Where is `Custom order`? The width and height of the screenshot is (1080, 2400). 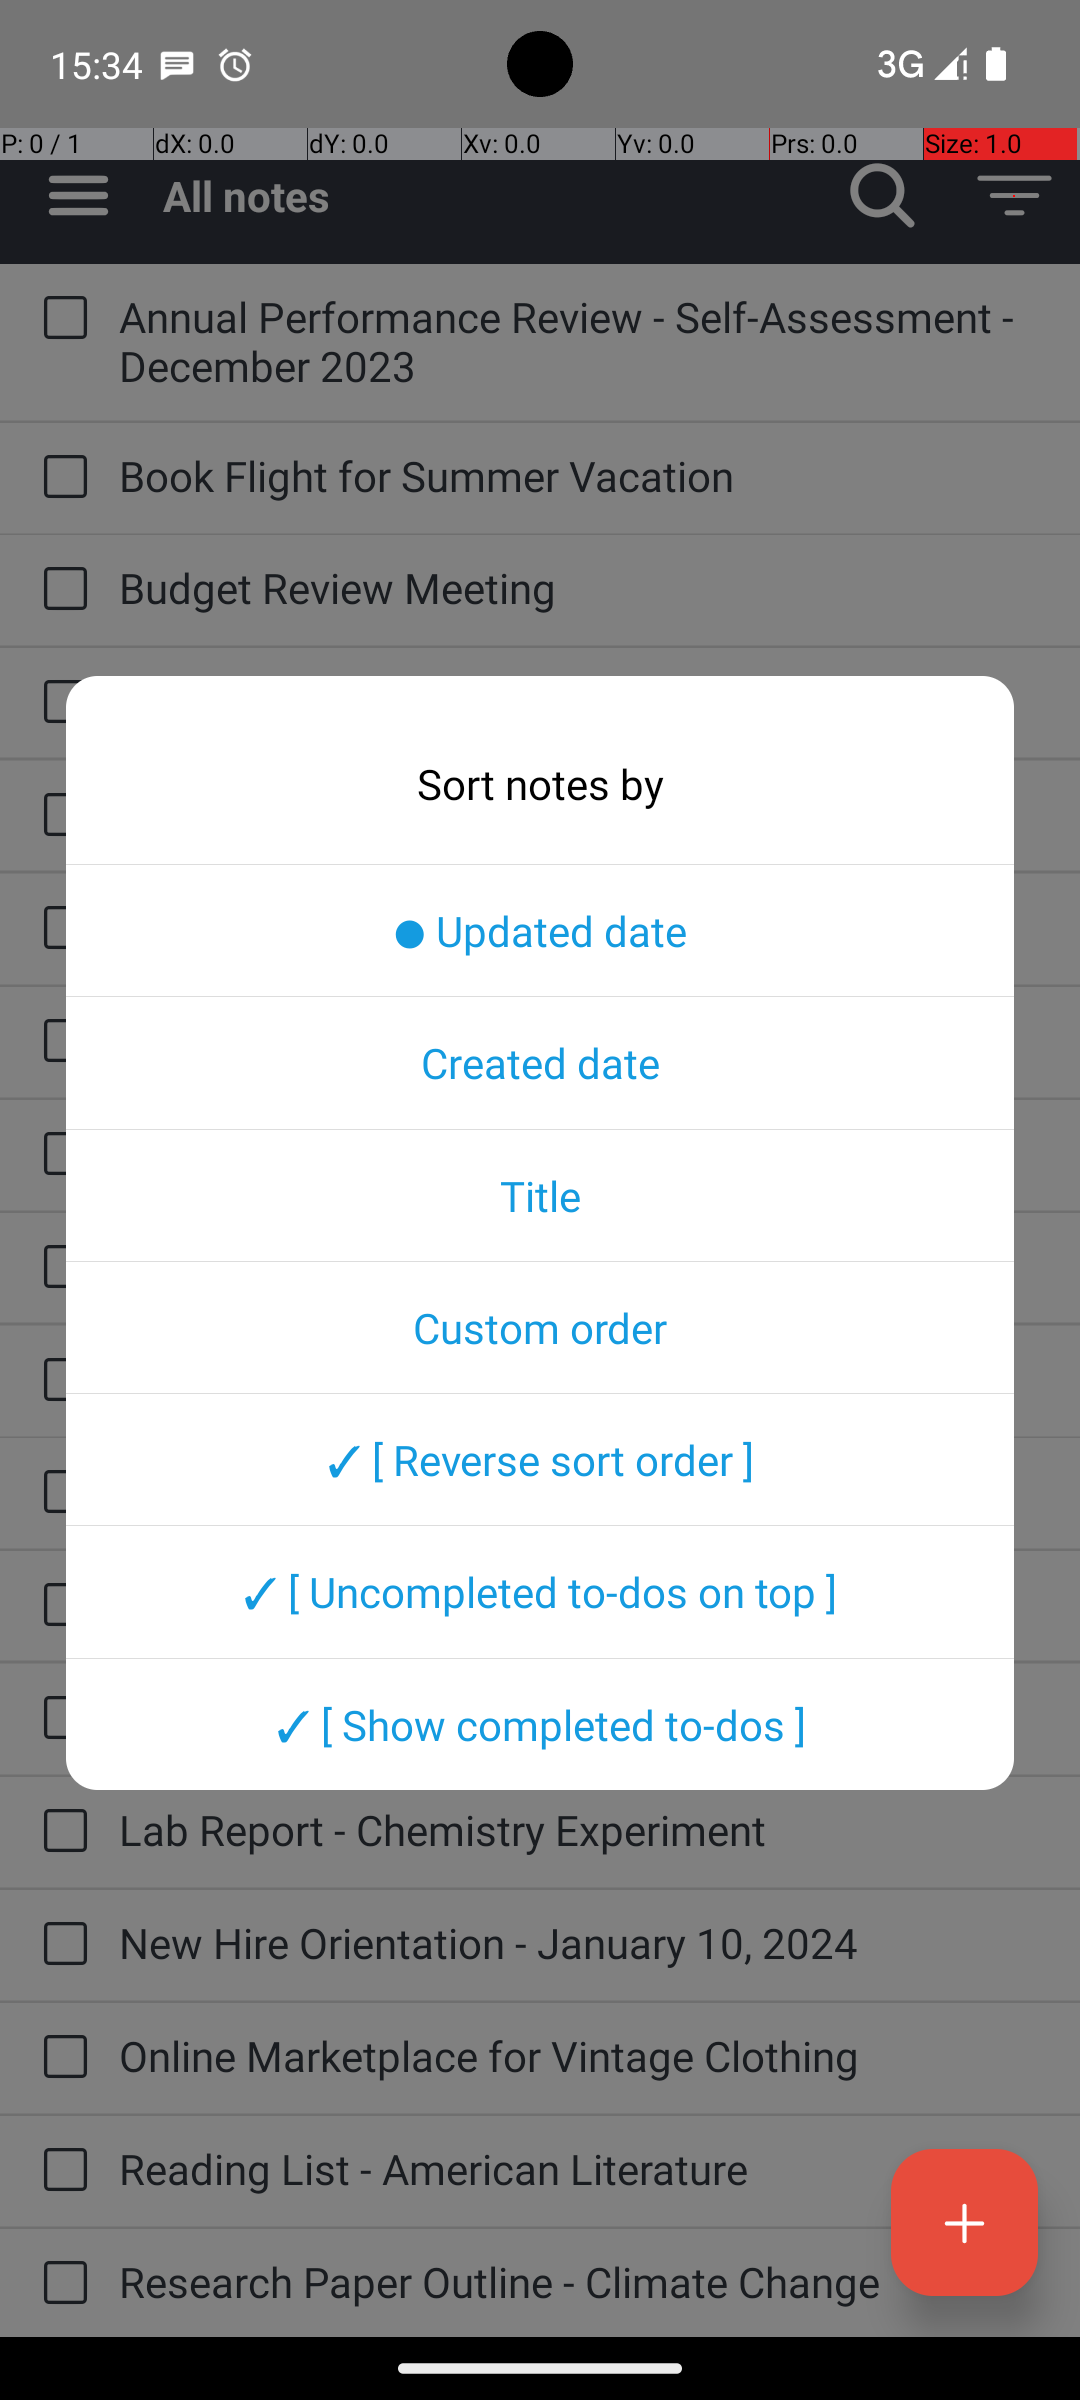 Custom order is located at coordinates (540, 1327).